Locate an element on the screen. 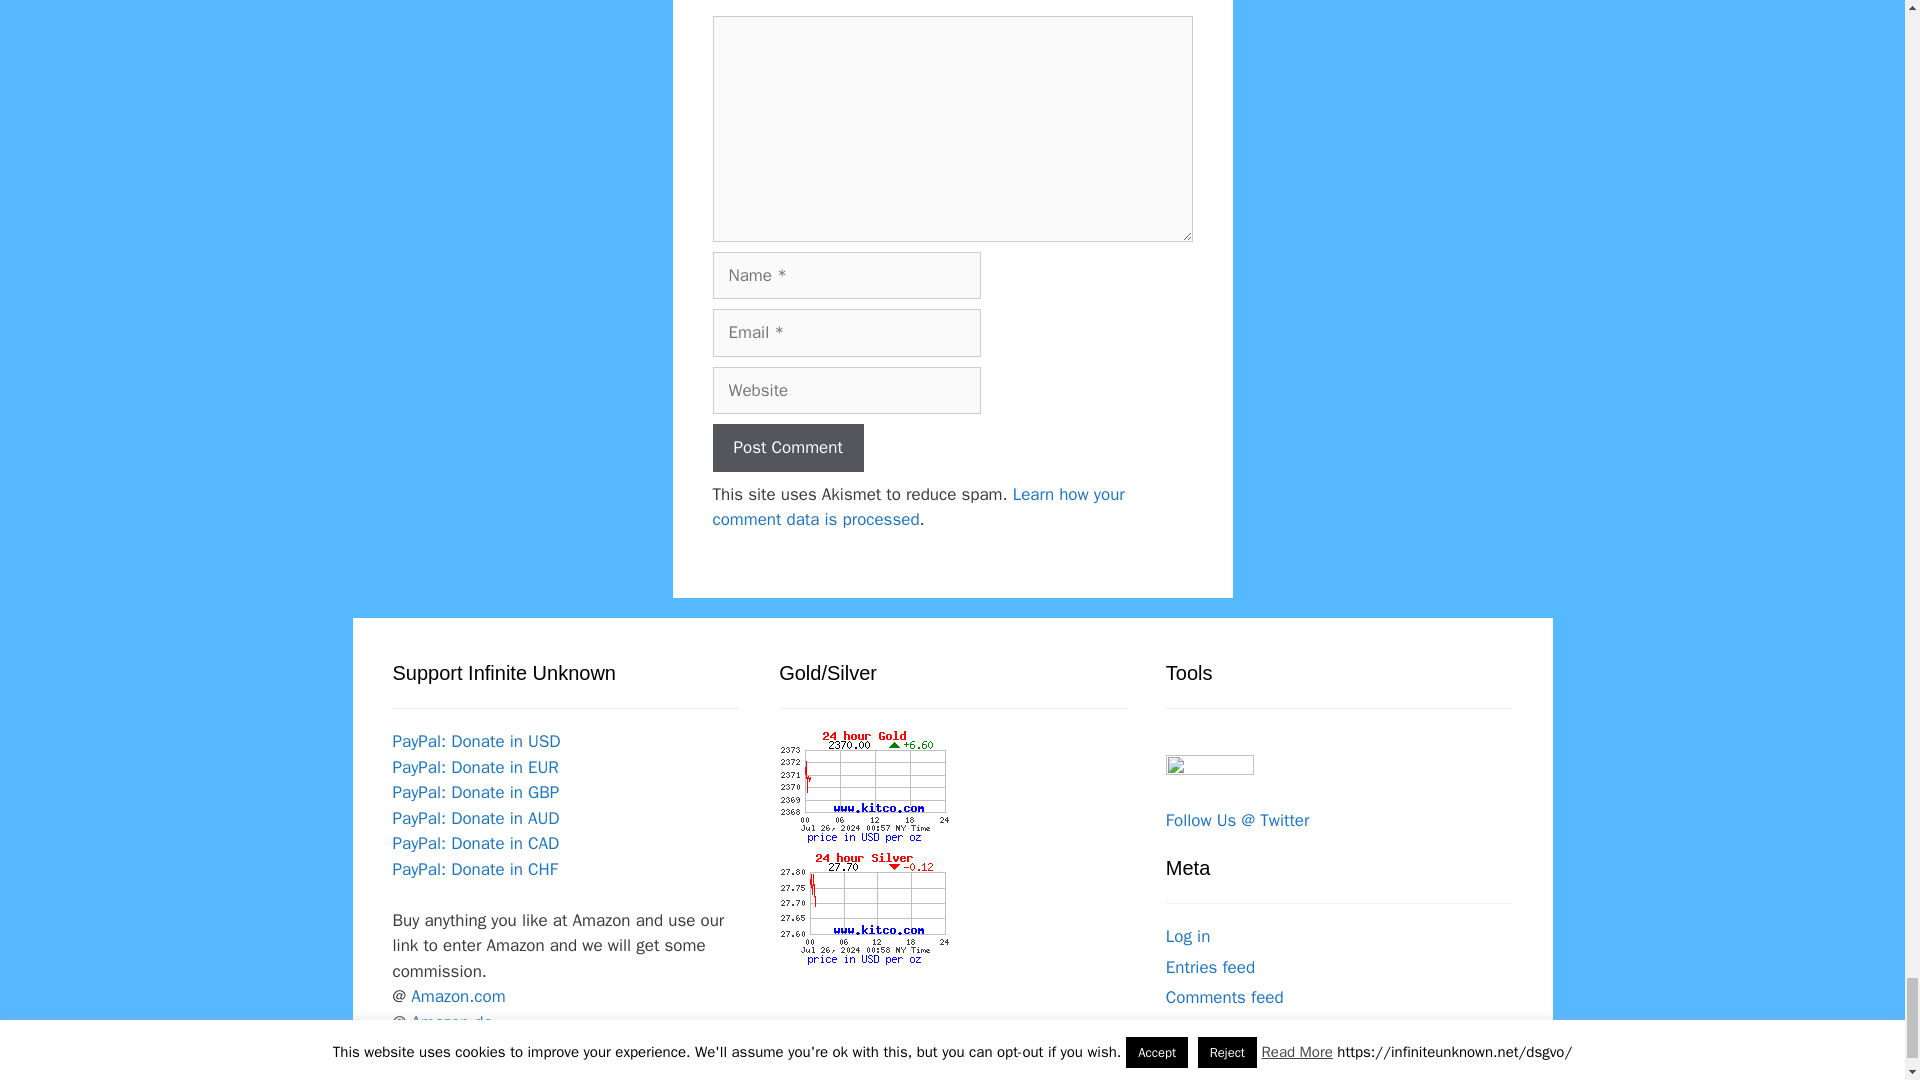  Post Comment is located at coordinates (787, 448).